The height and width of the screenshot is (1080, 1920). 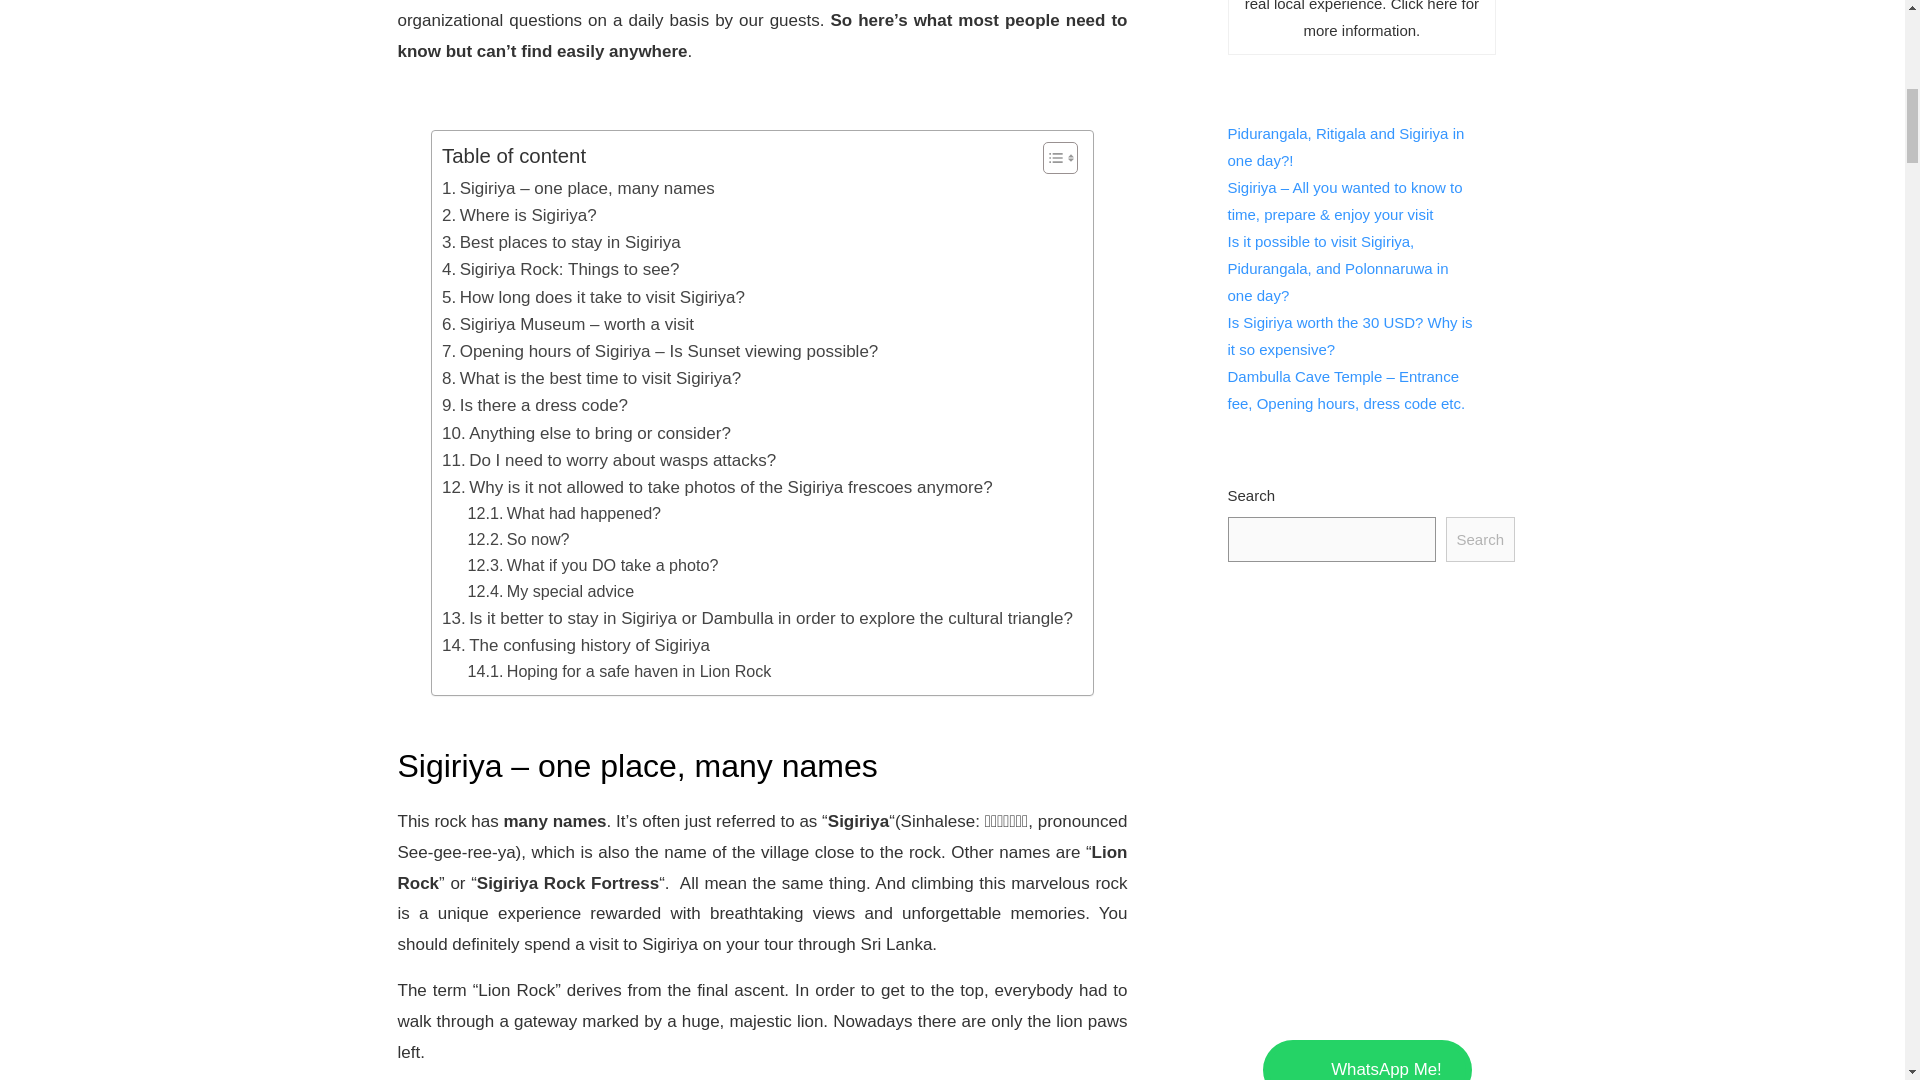 What do you see at coordinates (519, 540) in the screenshot?
I see `So now?` at bounding box center [519, 540].